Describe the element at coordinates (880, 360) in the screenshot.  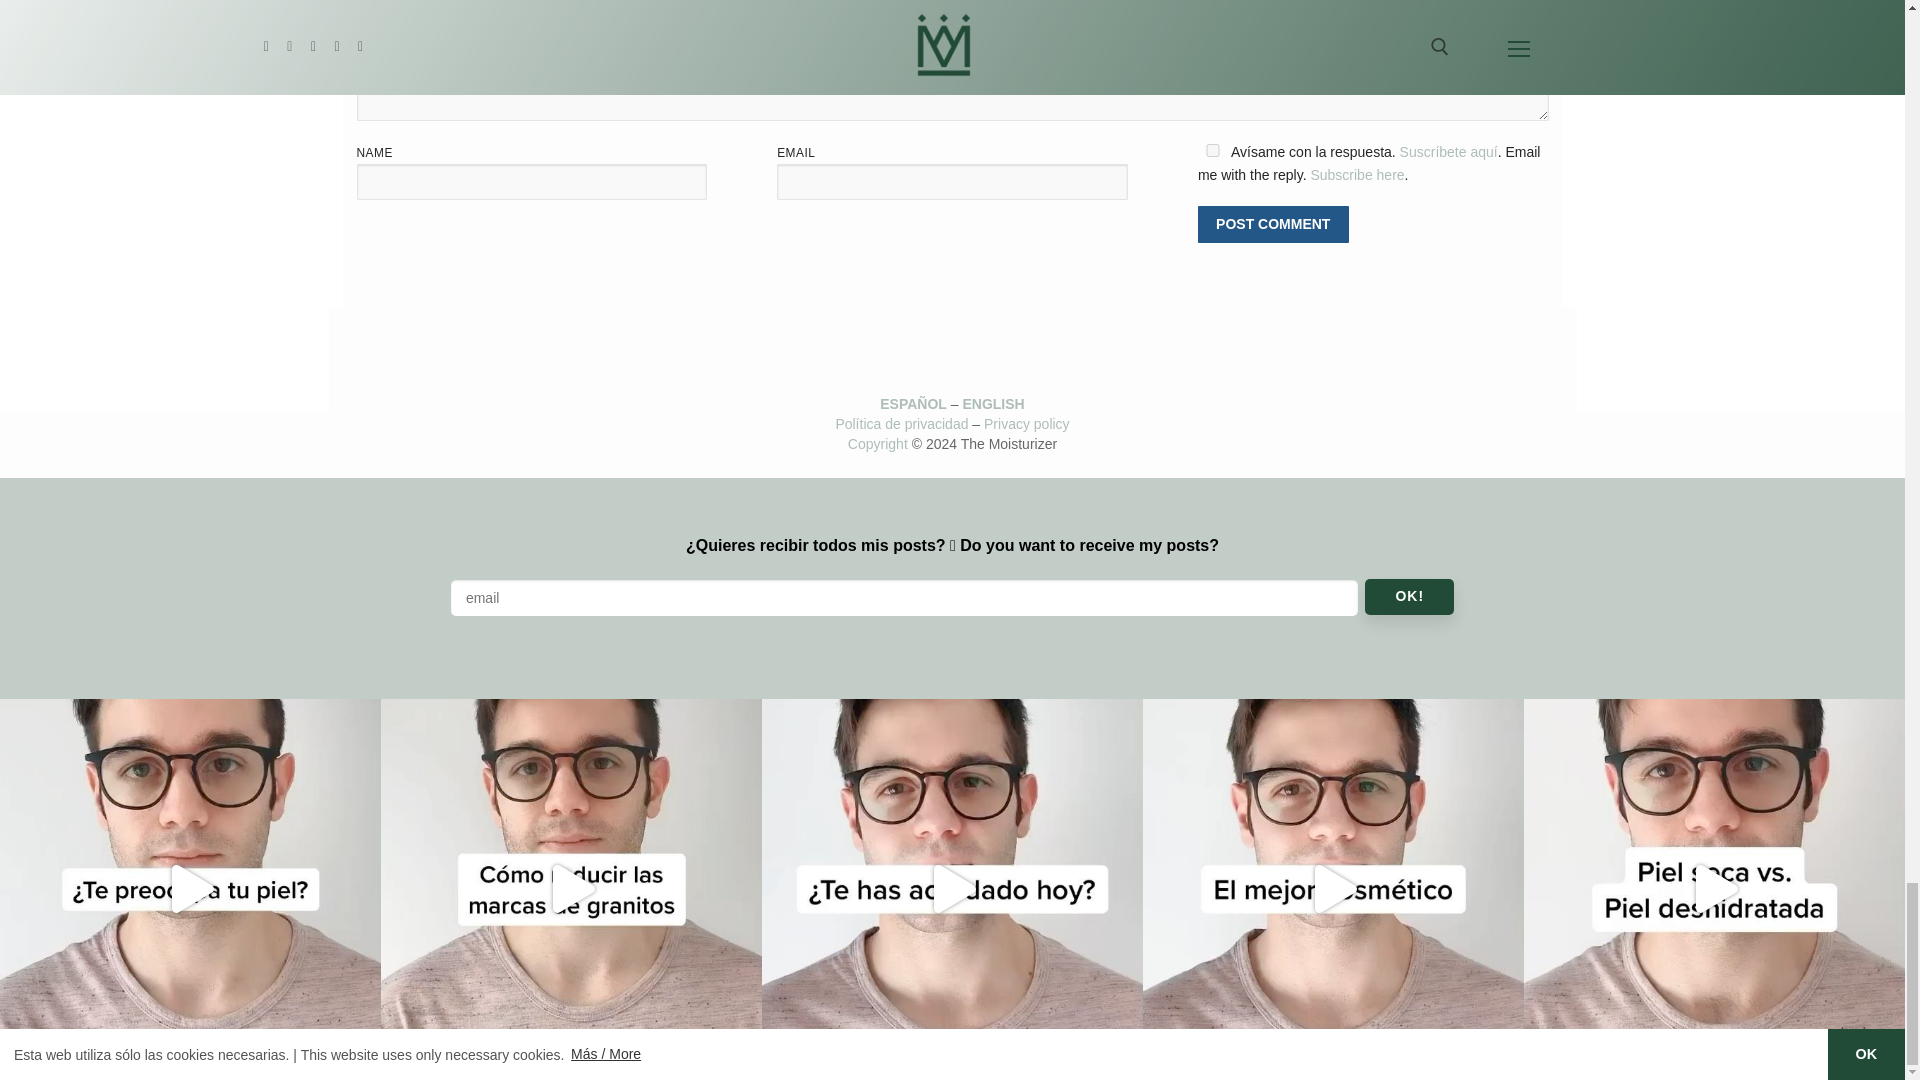
I see `Contacto` at that location.